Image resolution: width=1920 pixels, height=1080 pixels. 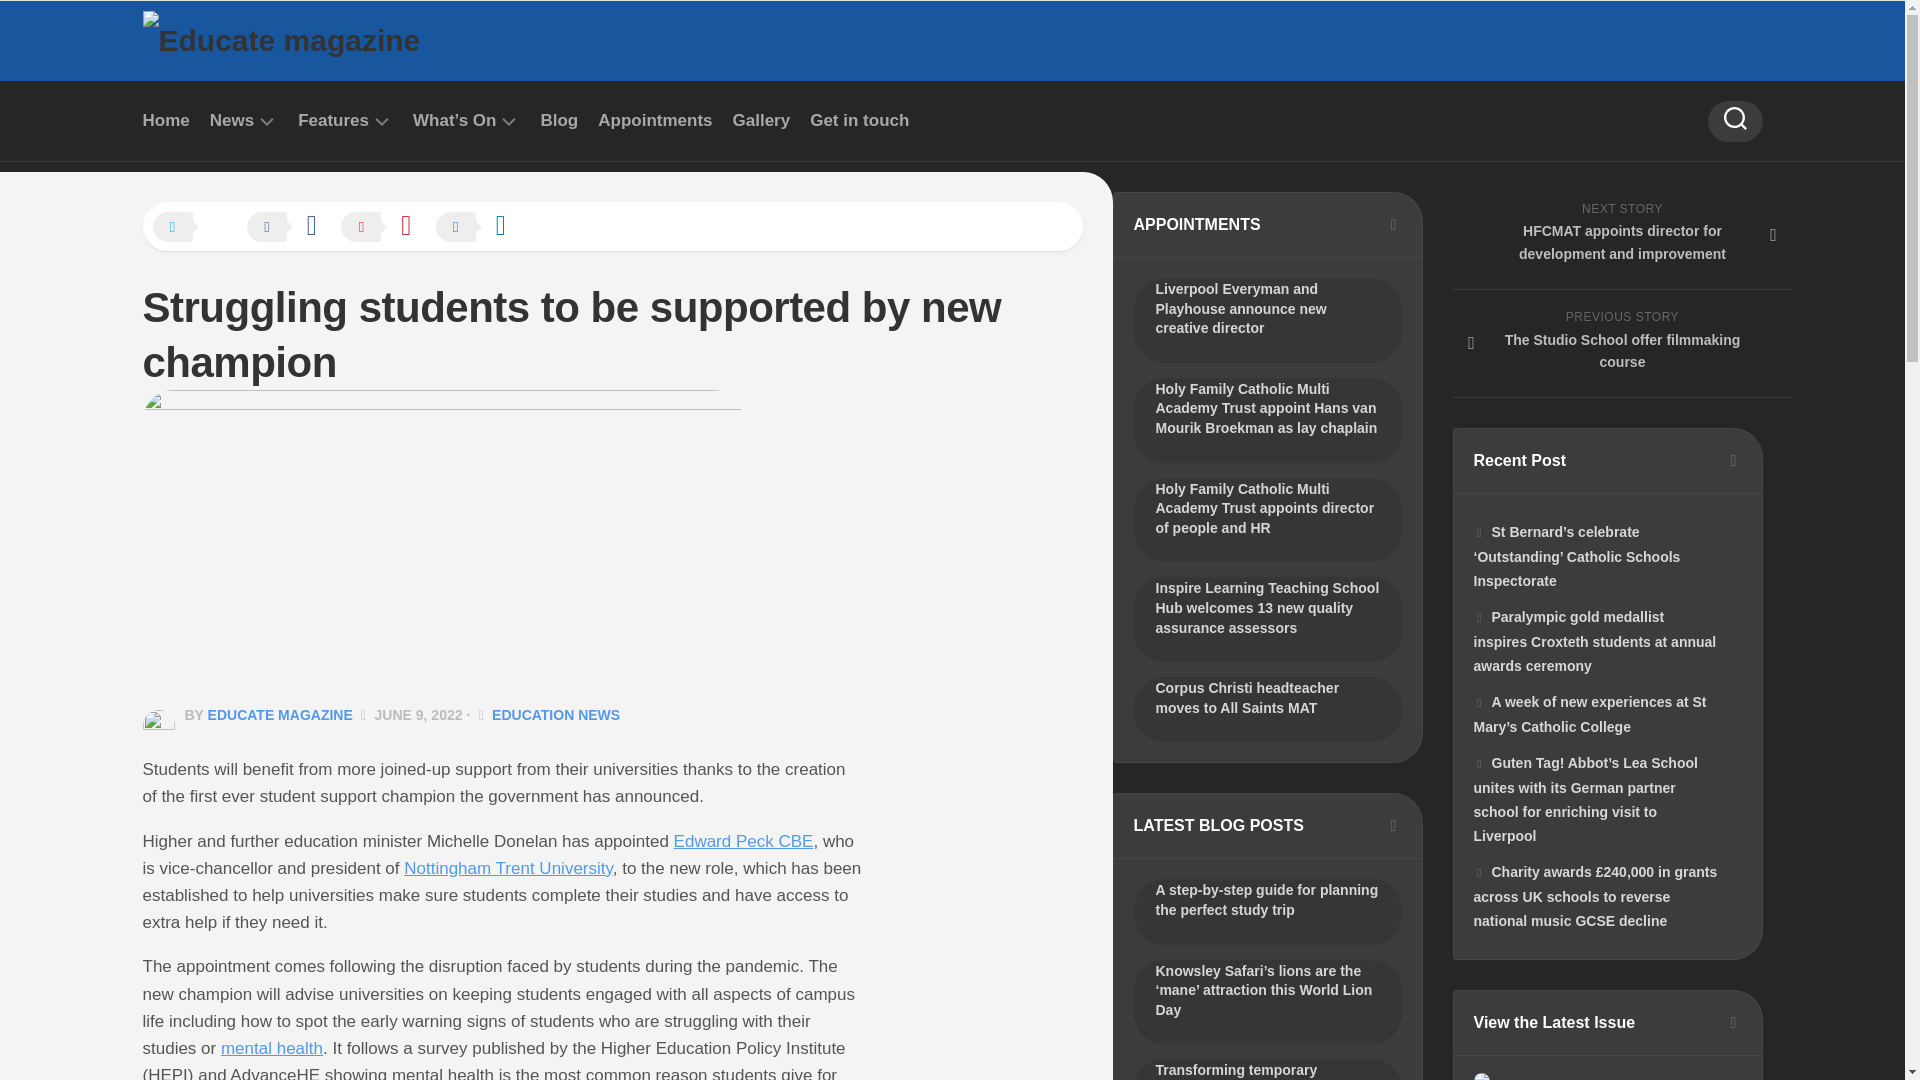 What do you see at coordinates (556, 714) in the screenshot?
I see `EDUCATION NEWS` at bounding box center [556, 714].